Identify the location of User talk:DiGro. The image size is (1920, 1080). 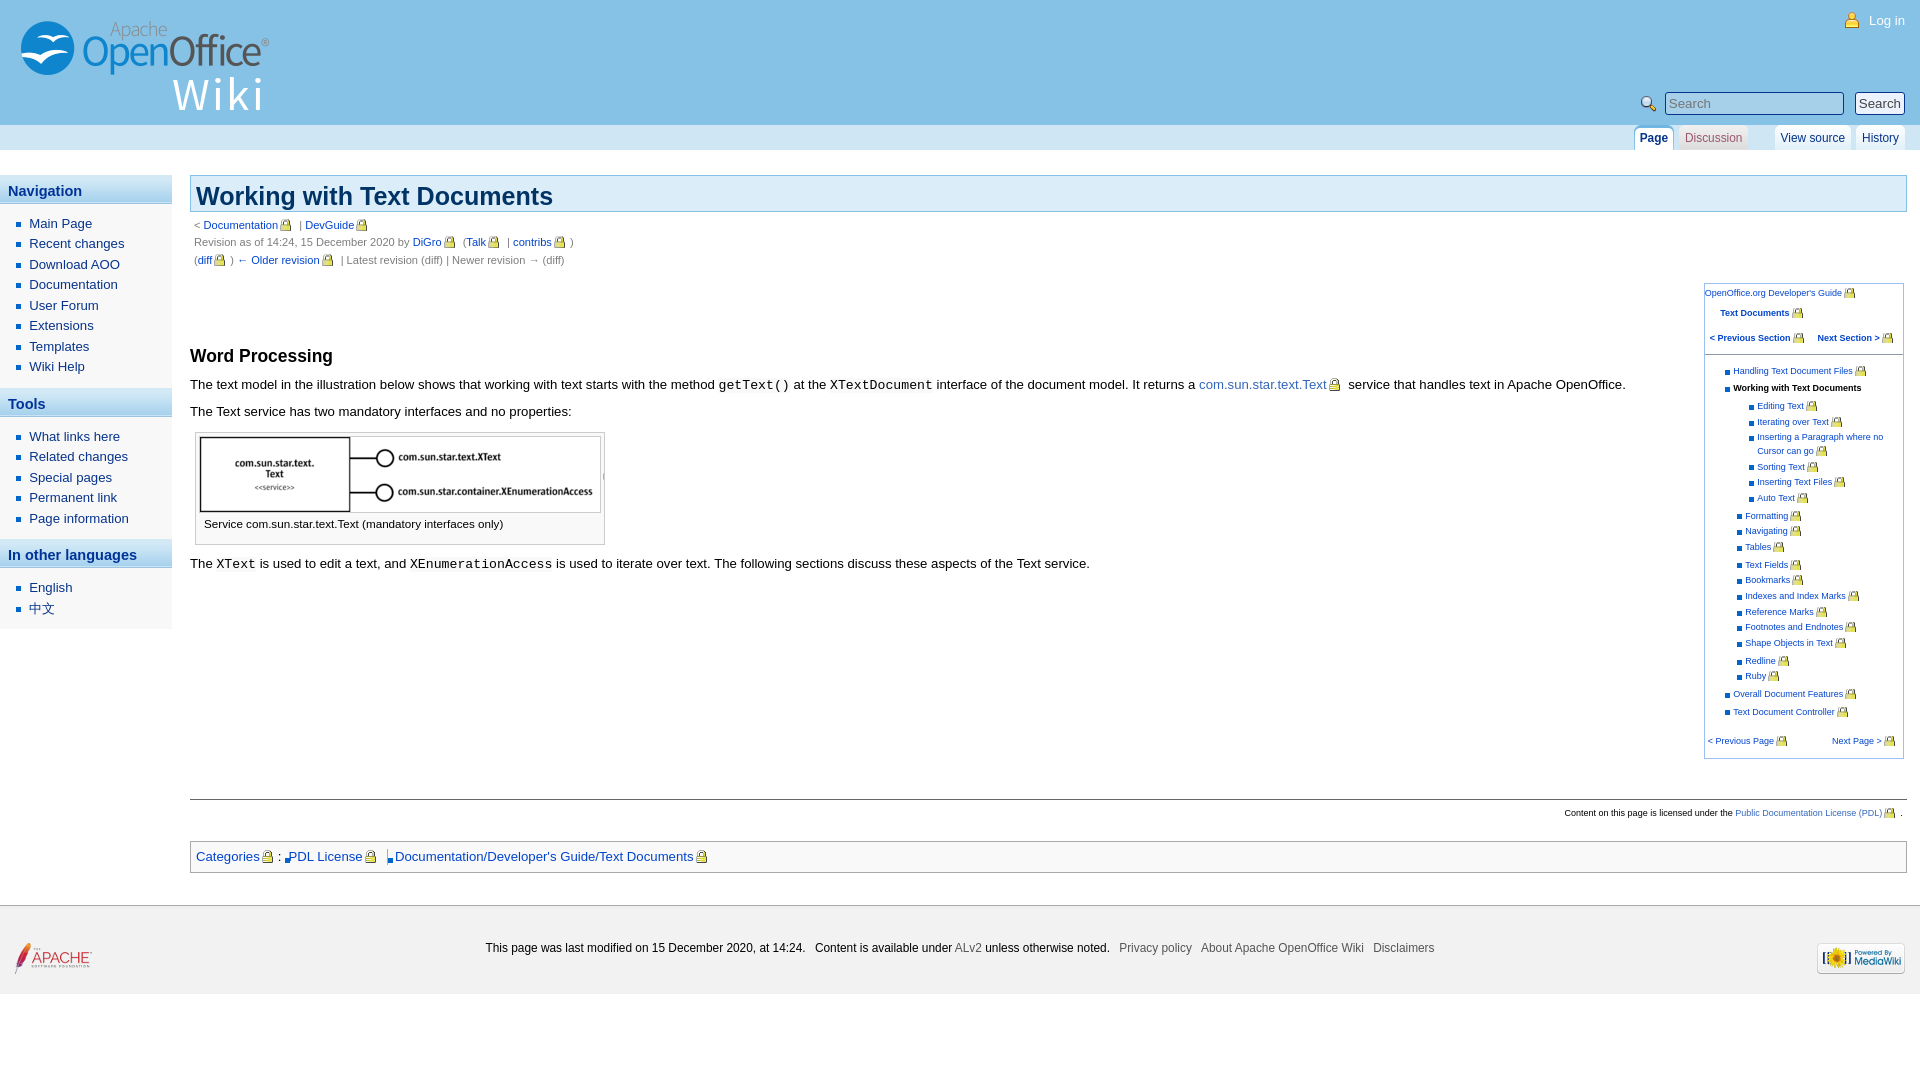
(484, 242).